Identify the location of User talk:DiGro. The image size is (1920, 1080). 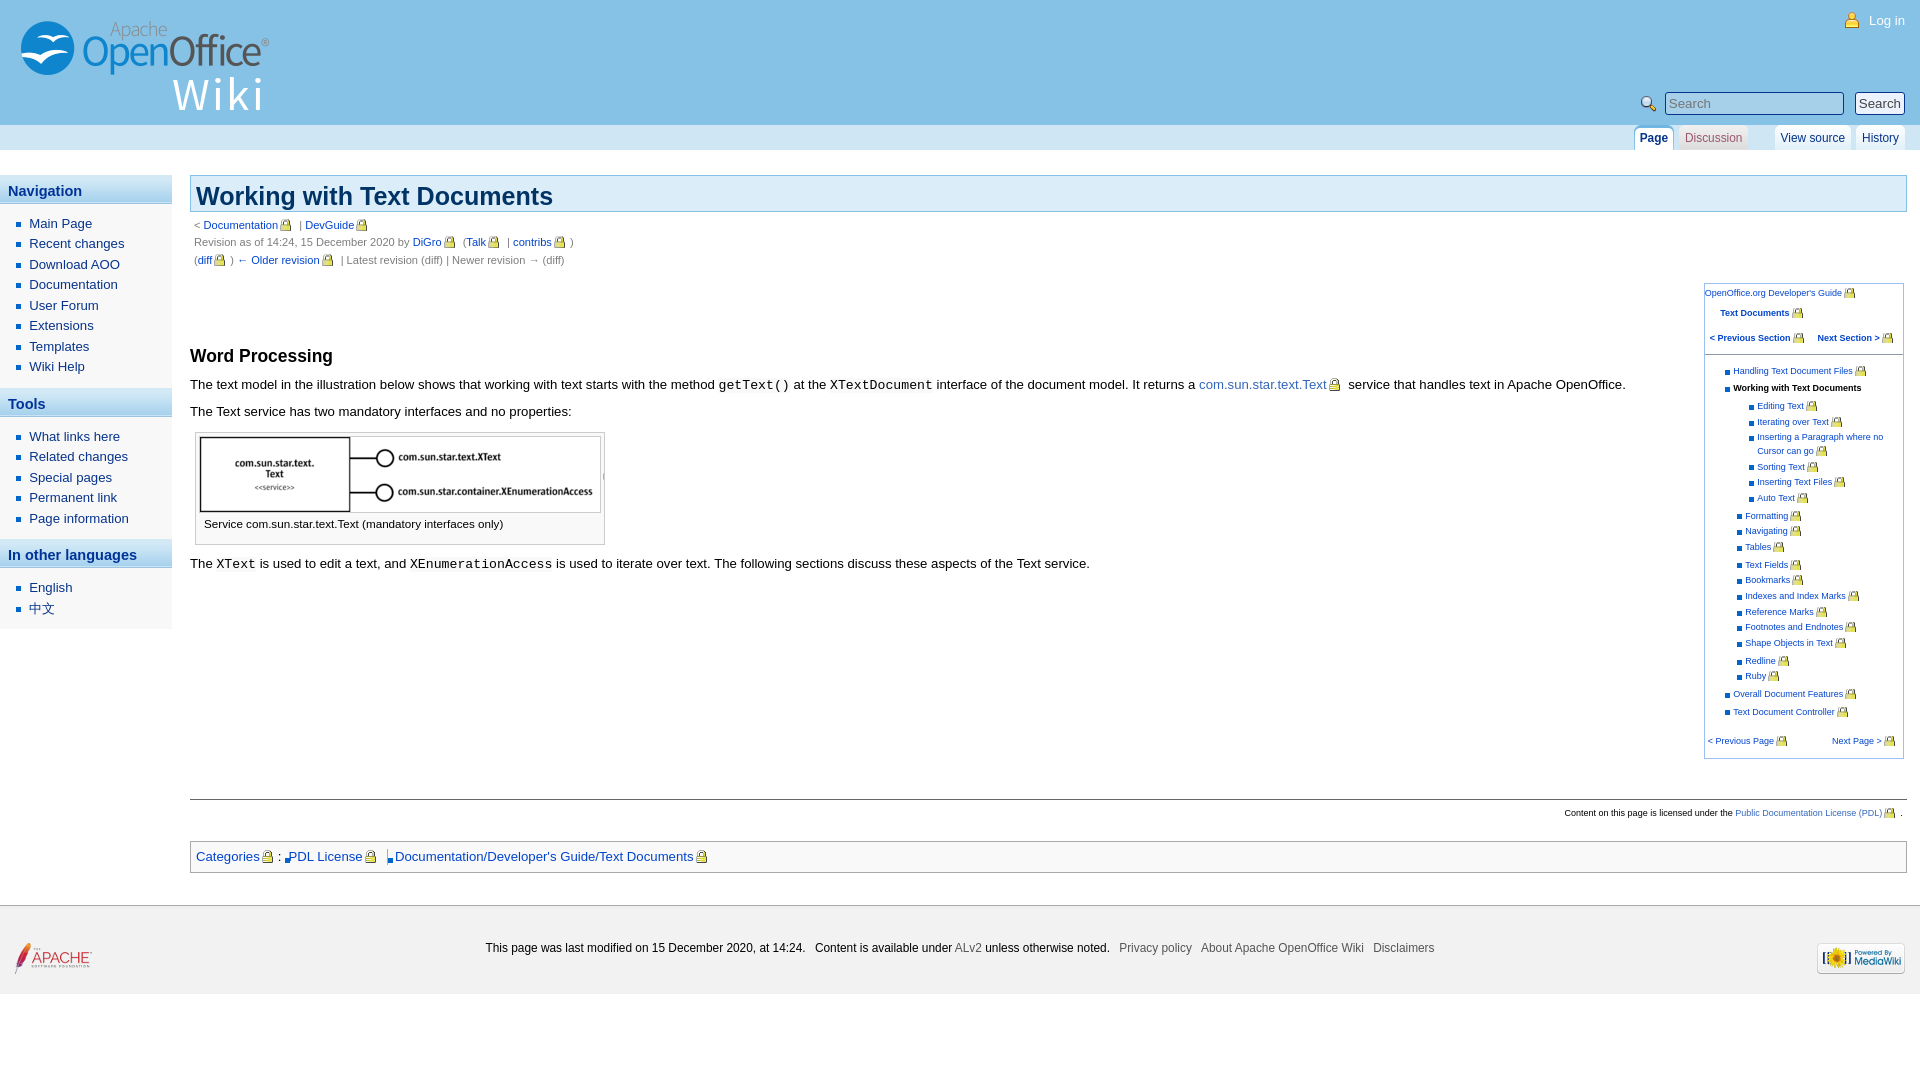
(484, 242).